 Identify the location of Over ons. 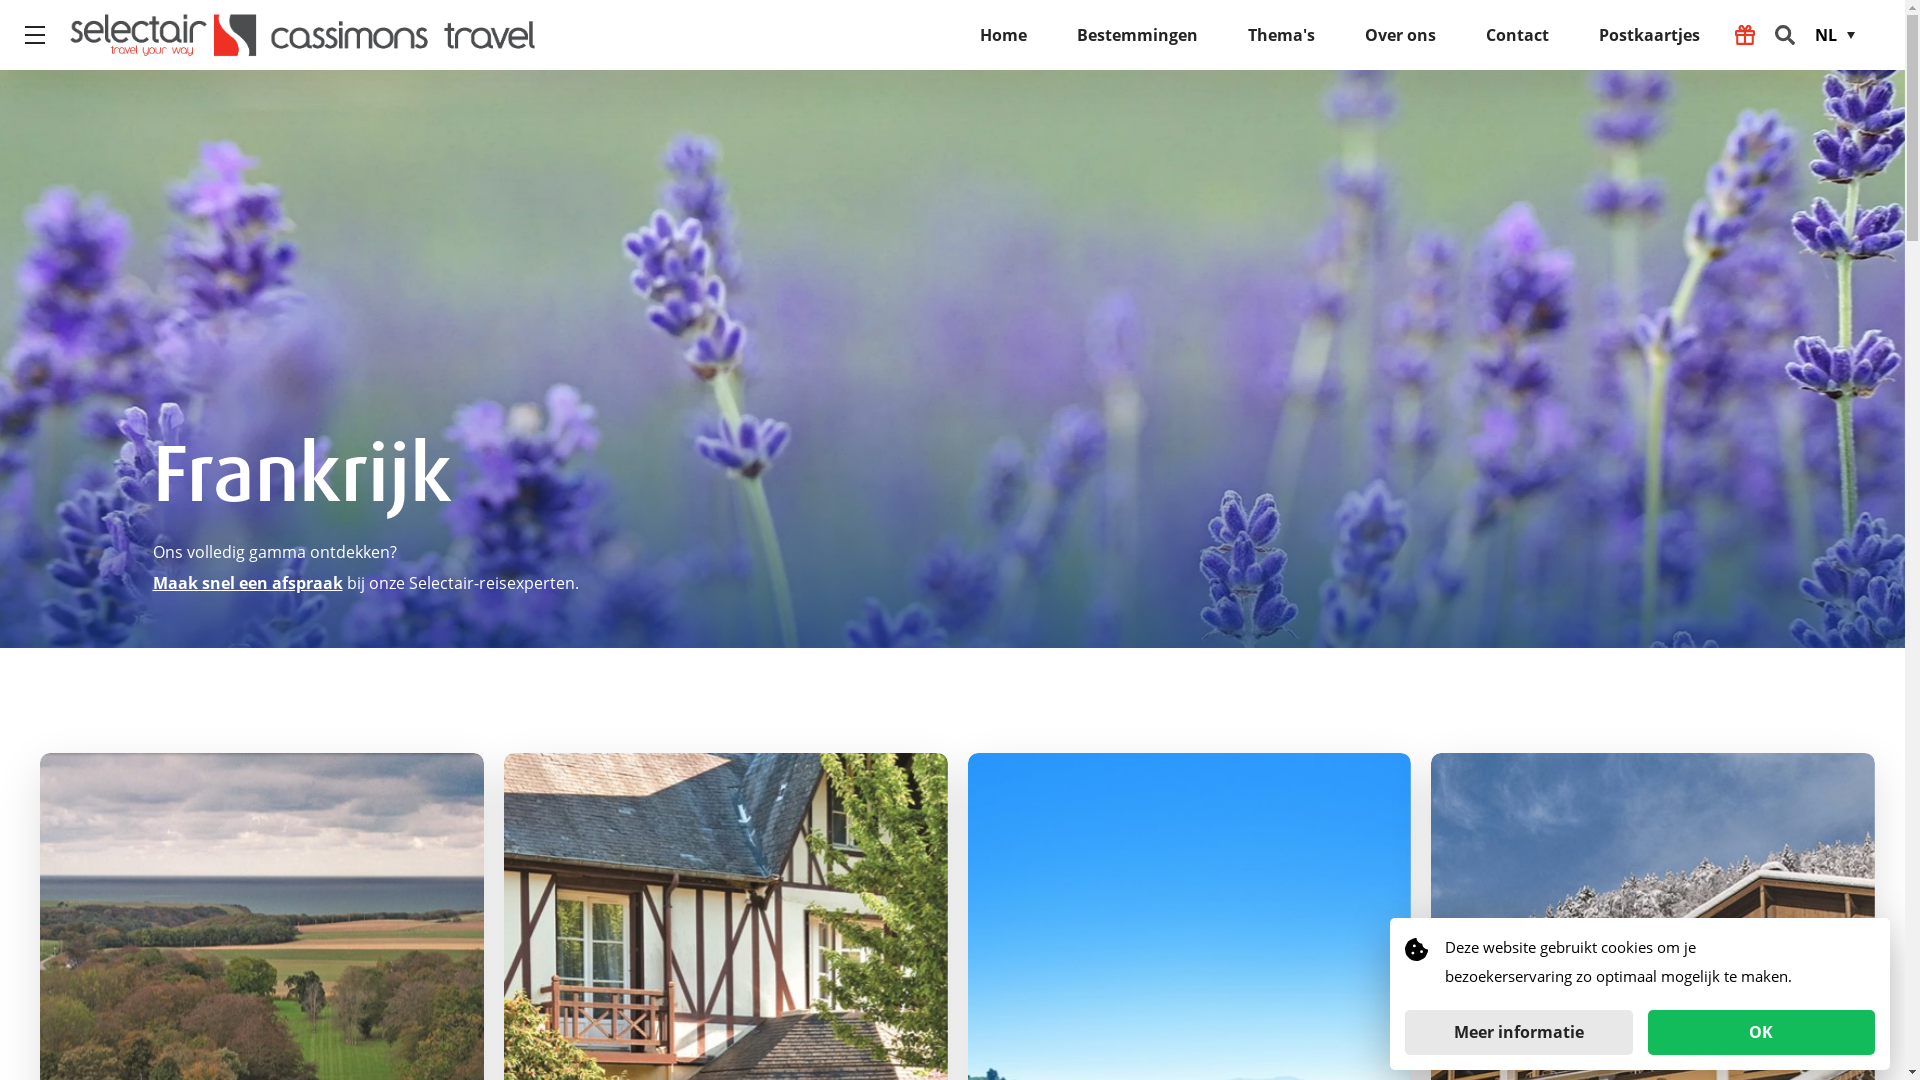
(1400, 35).